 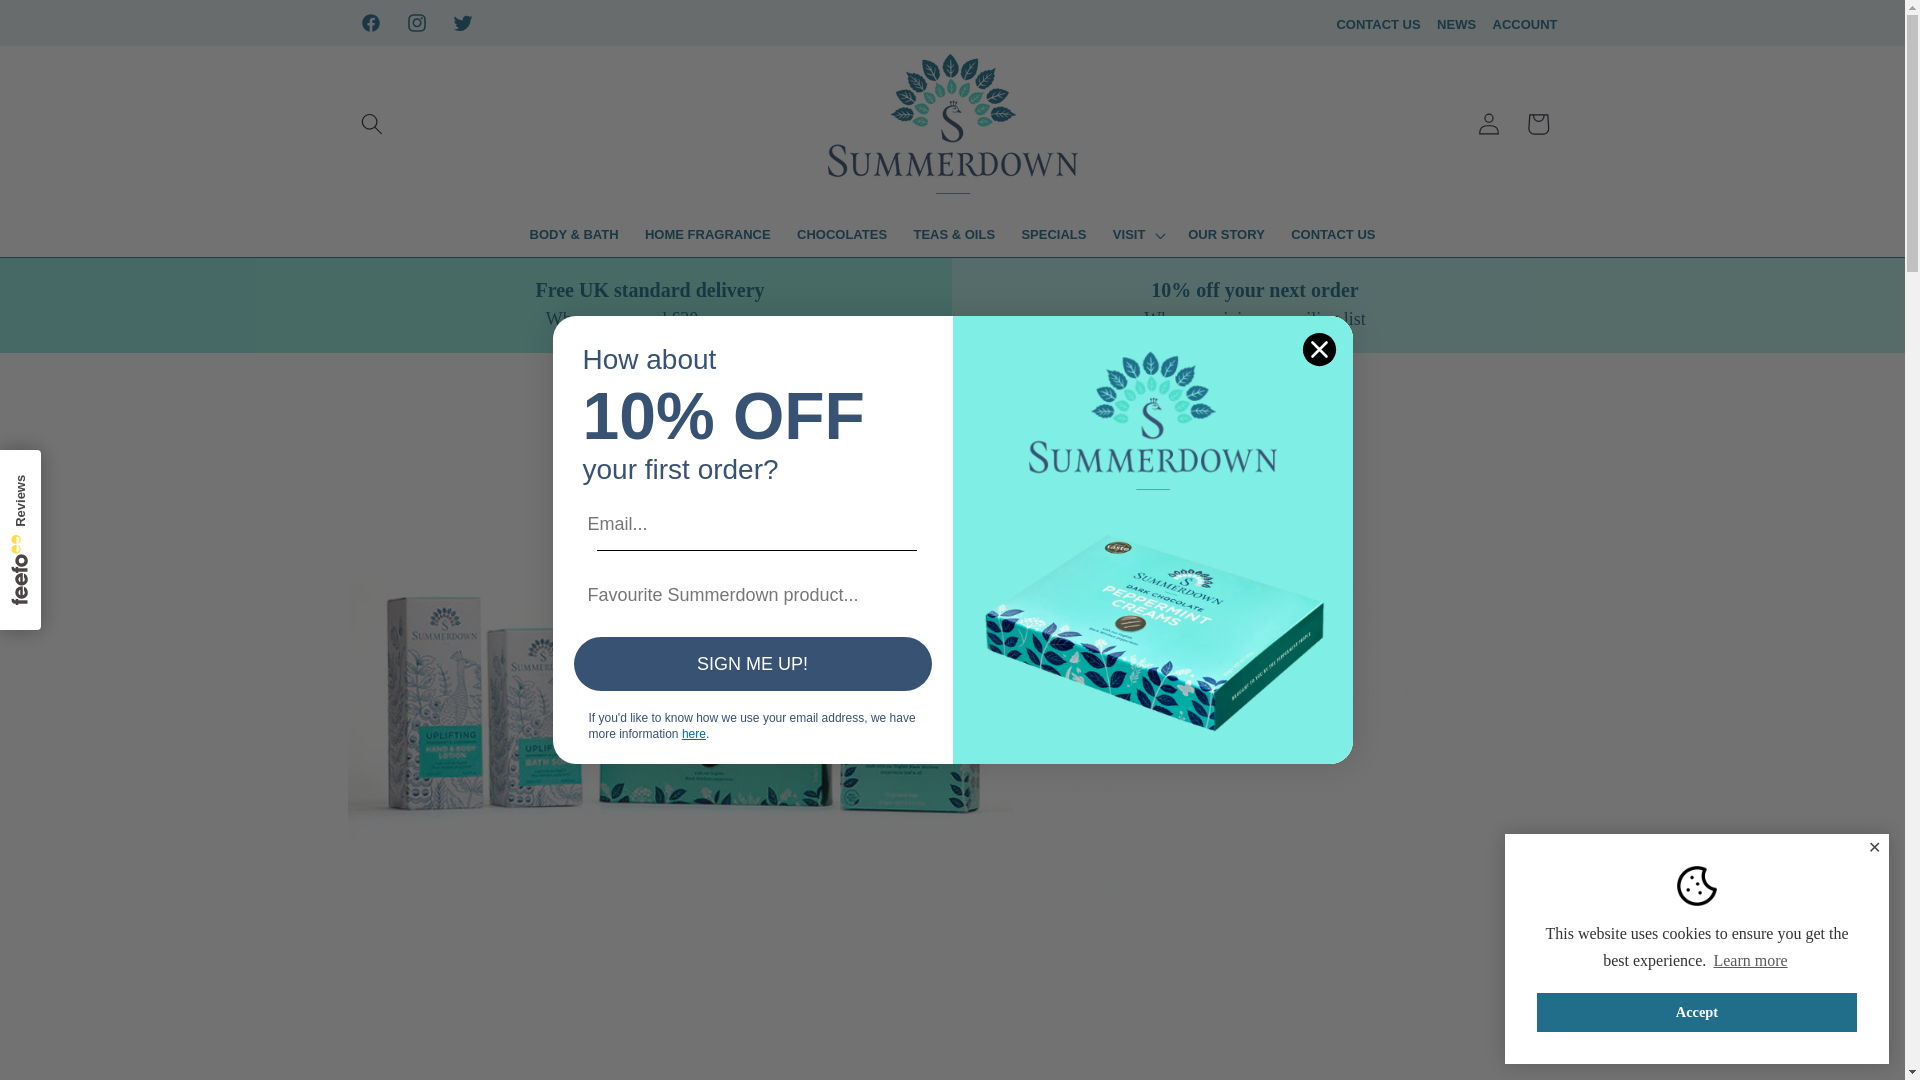 I want to click on CHOCOLATES, so click(x=842, y=235).